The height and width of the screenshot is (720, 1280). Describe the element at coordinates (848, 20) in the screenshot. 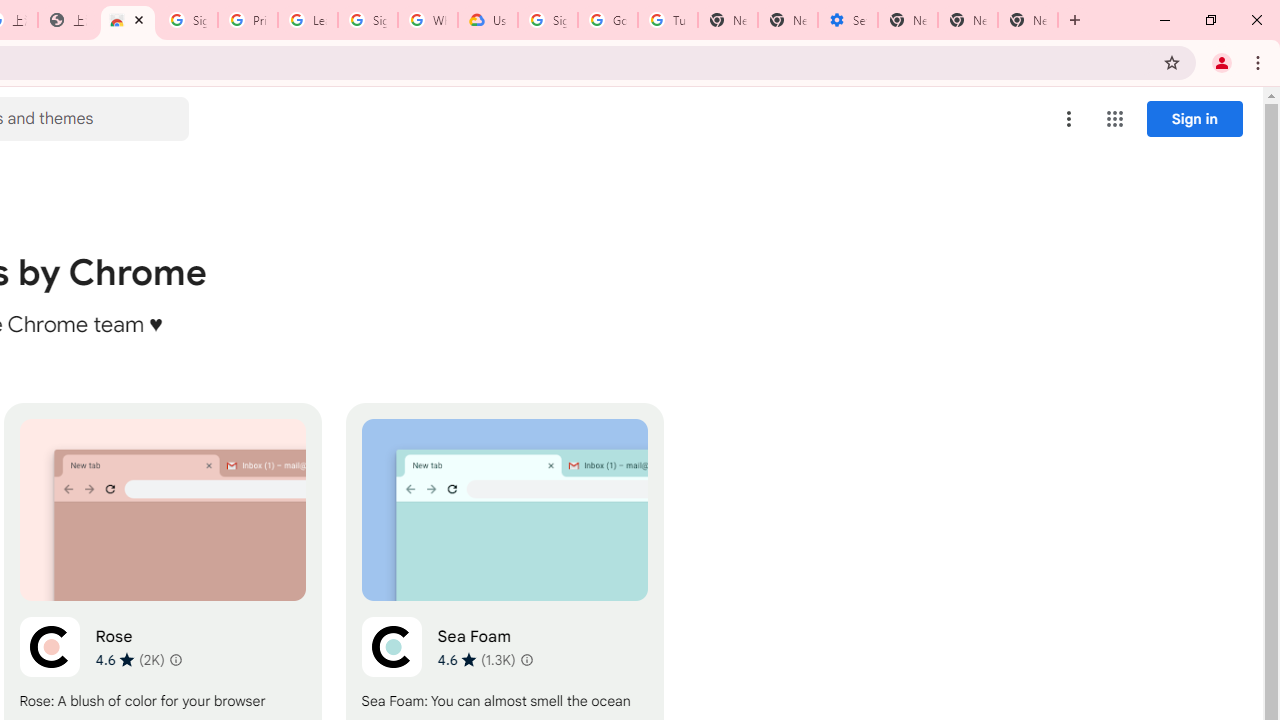

I see `Settings - Addresses and more` at that location.